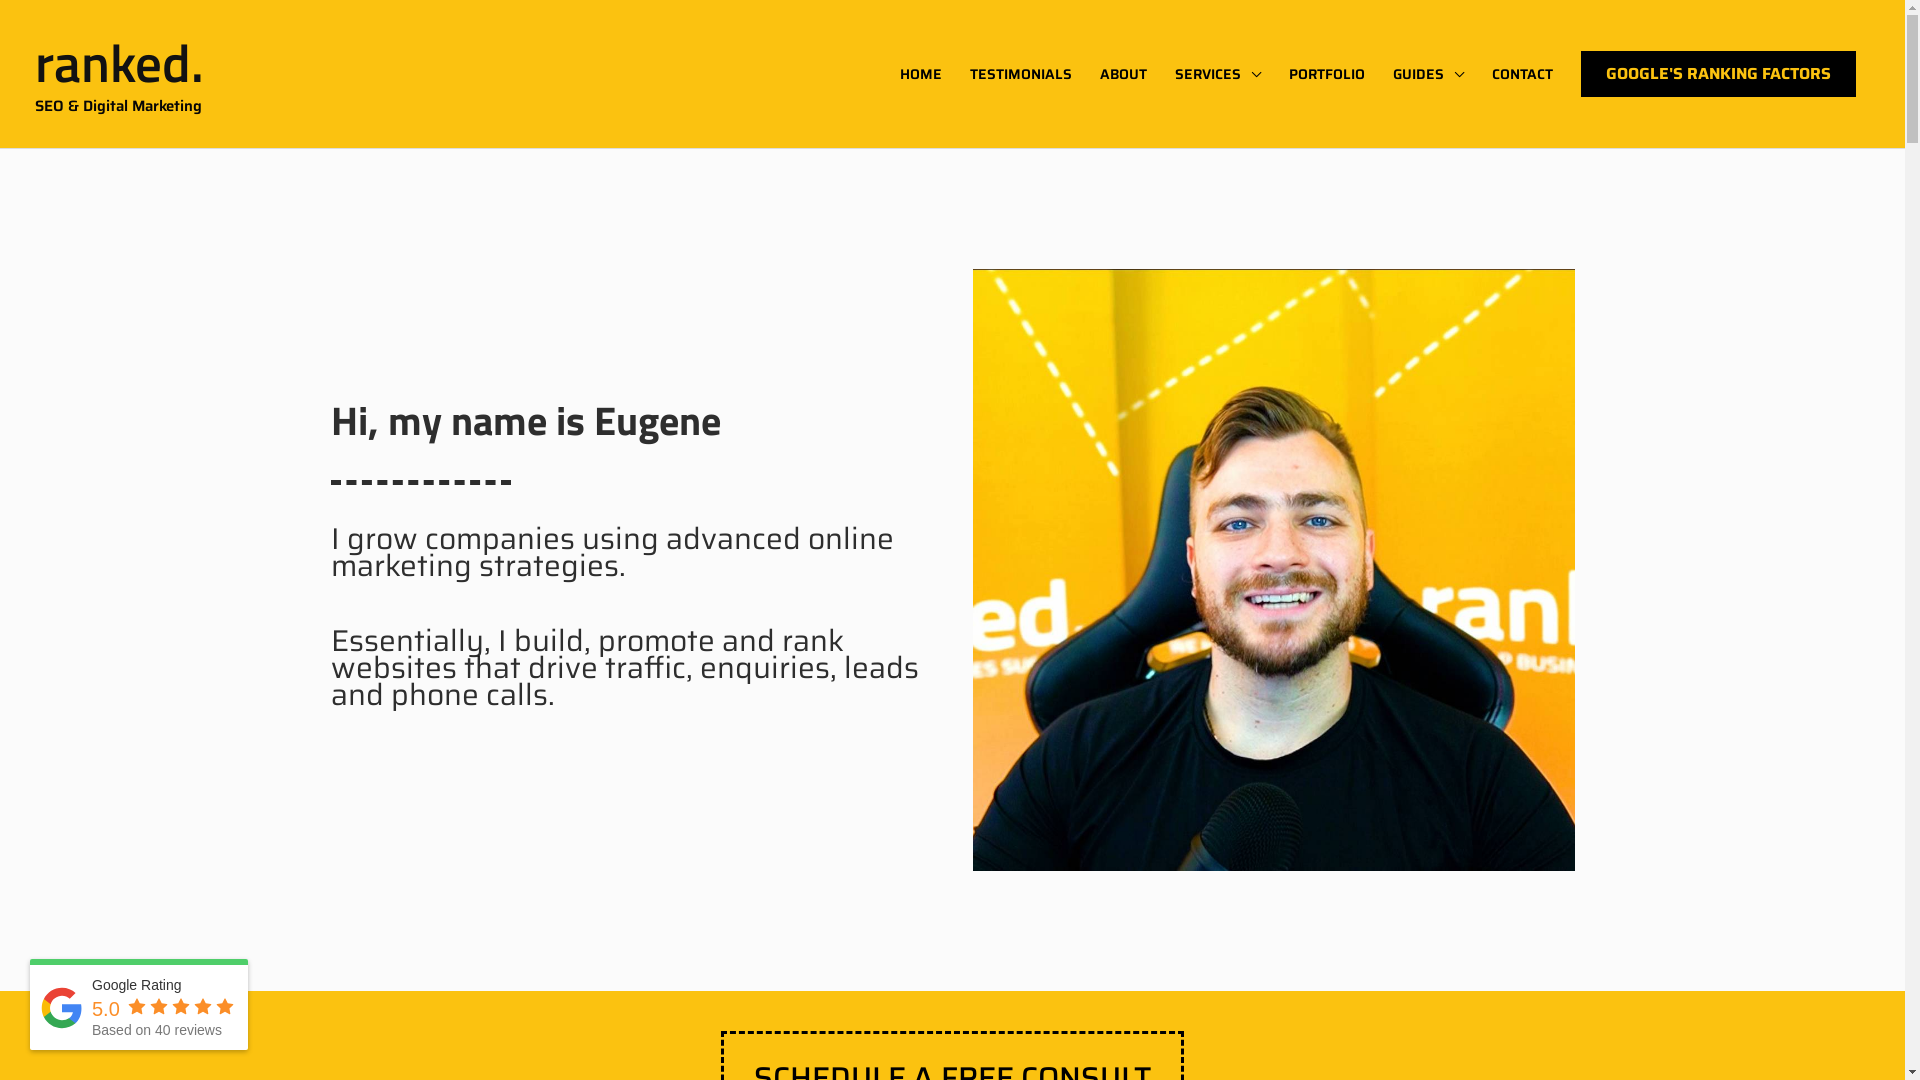 The width and height of the screenshot is (1920, 1080). I want to click on HOME, so click(921, 74).